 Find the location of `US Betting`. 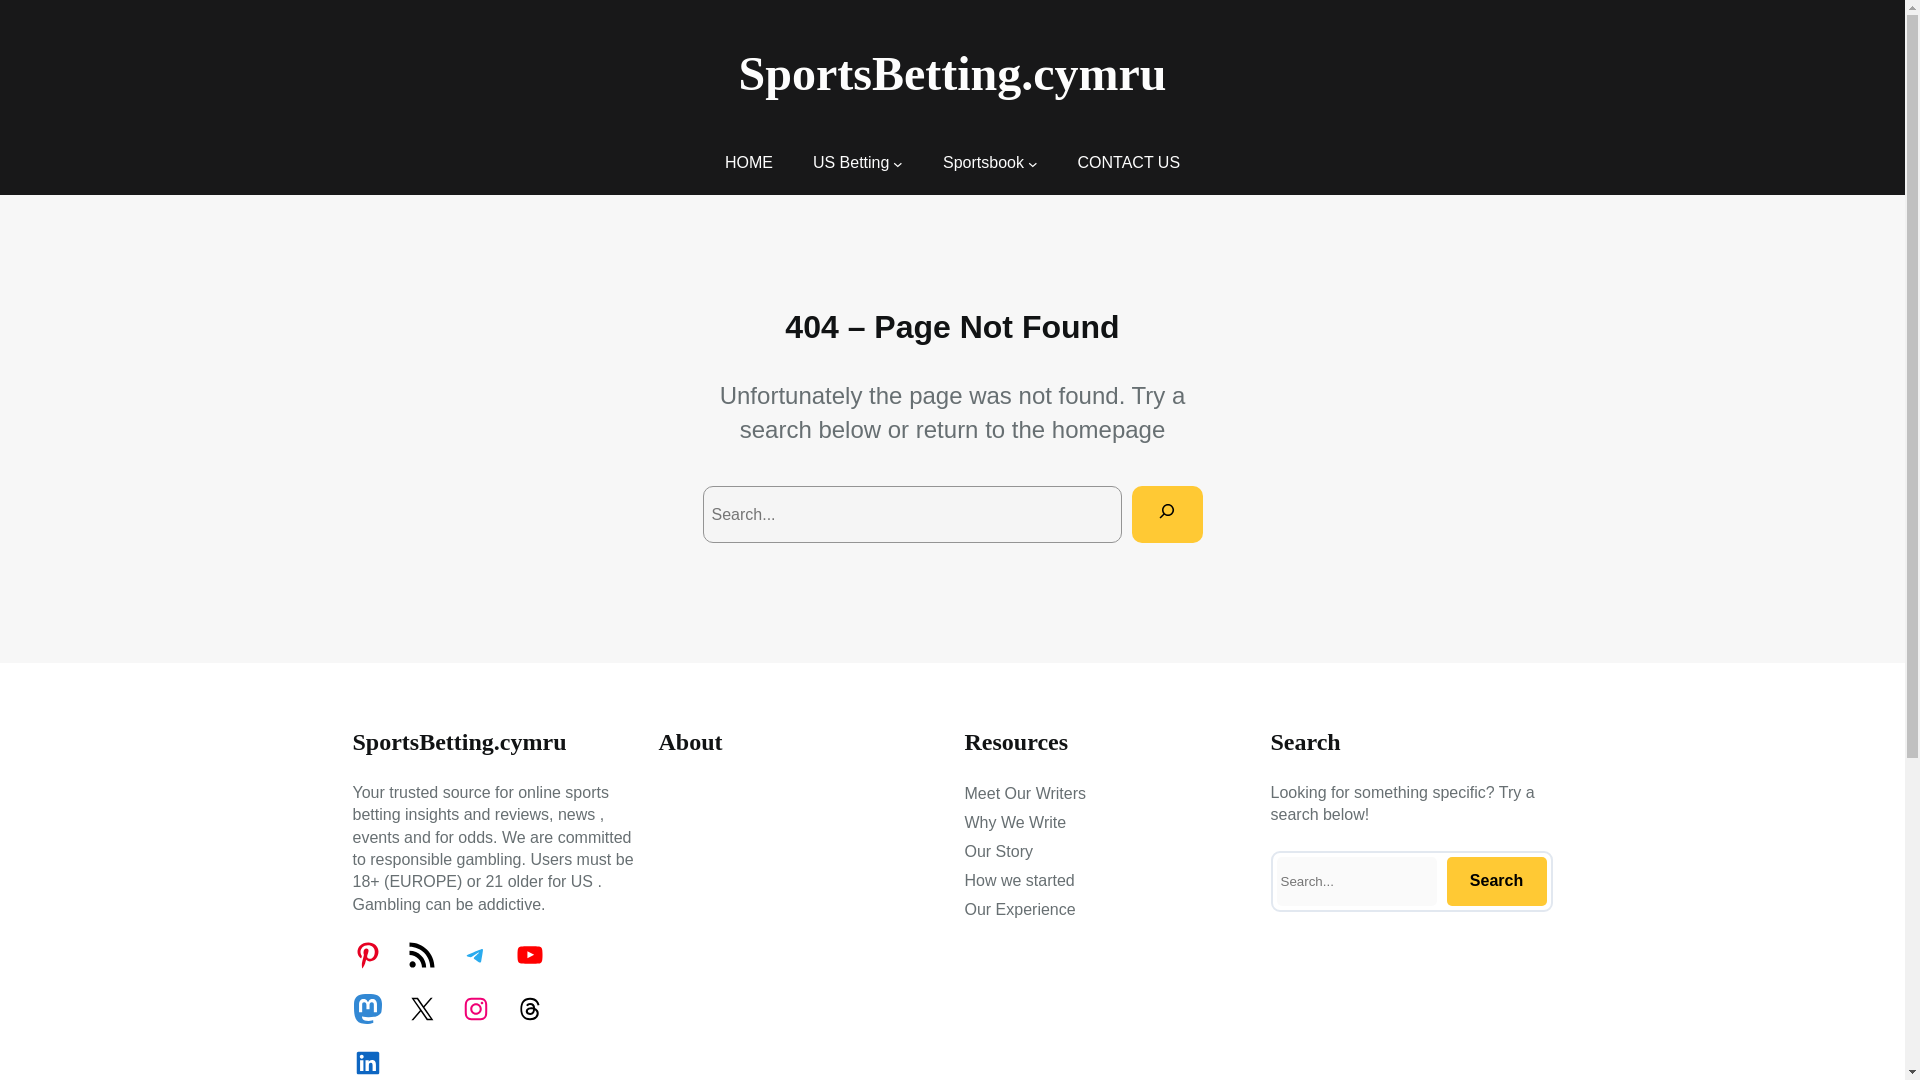

US Betting is located at coordinates (850, 162).